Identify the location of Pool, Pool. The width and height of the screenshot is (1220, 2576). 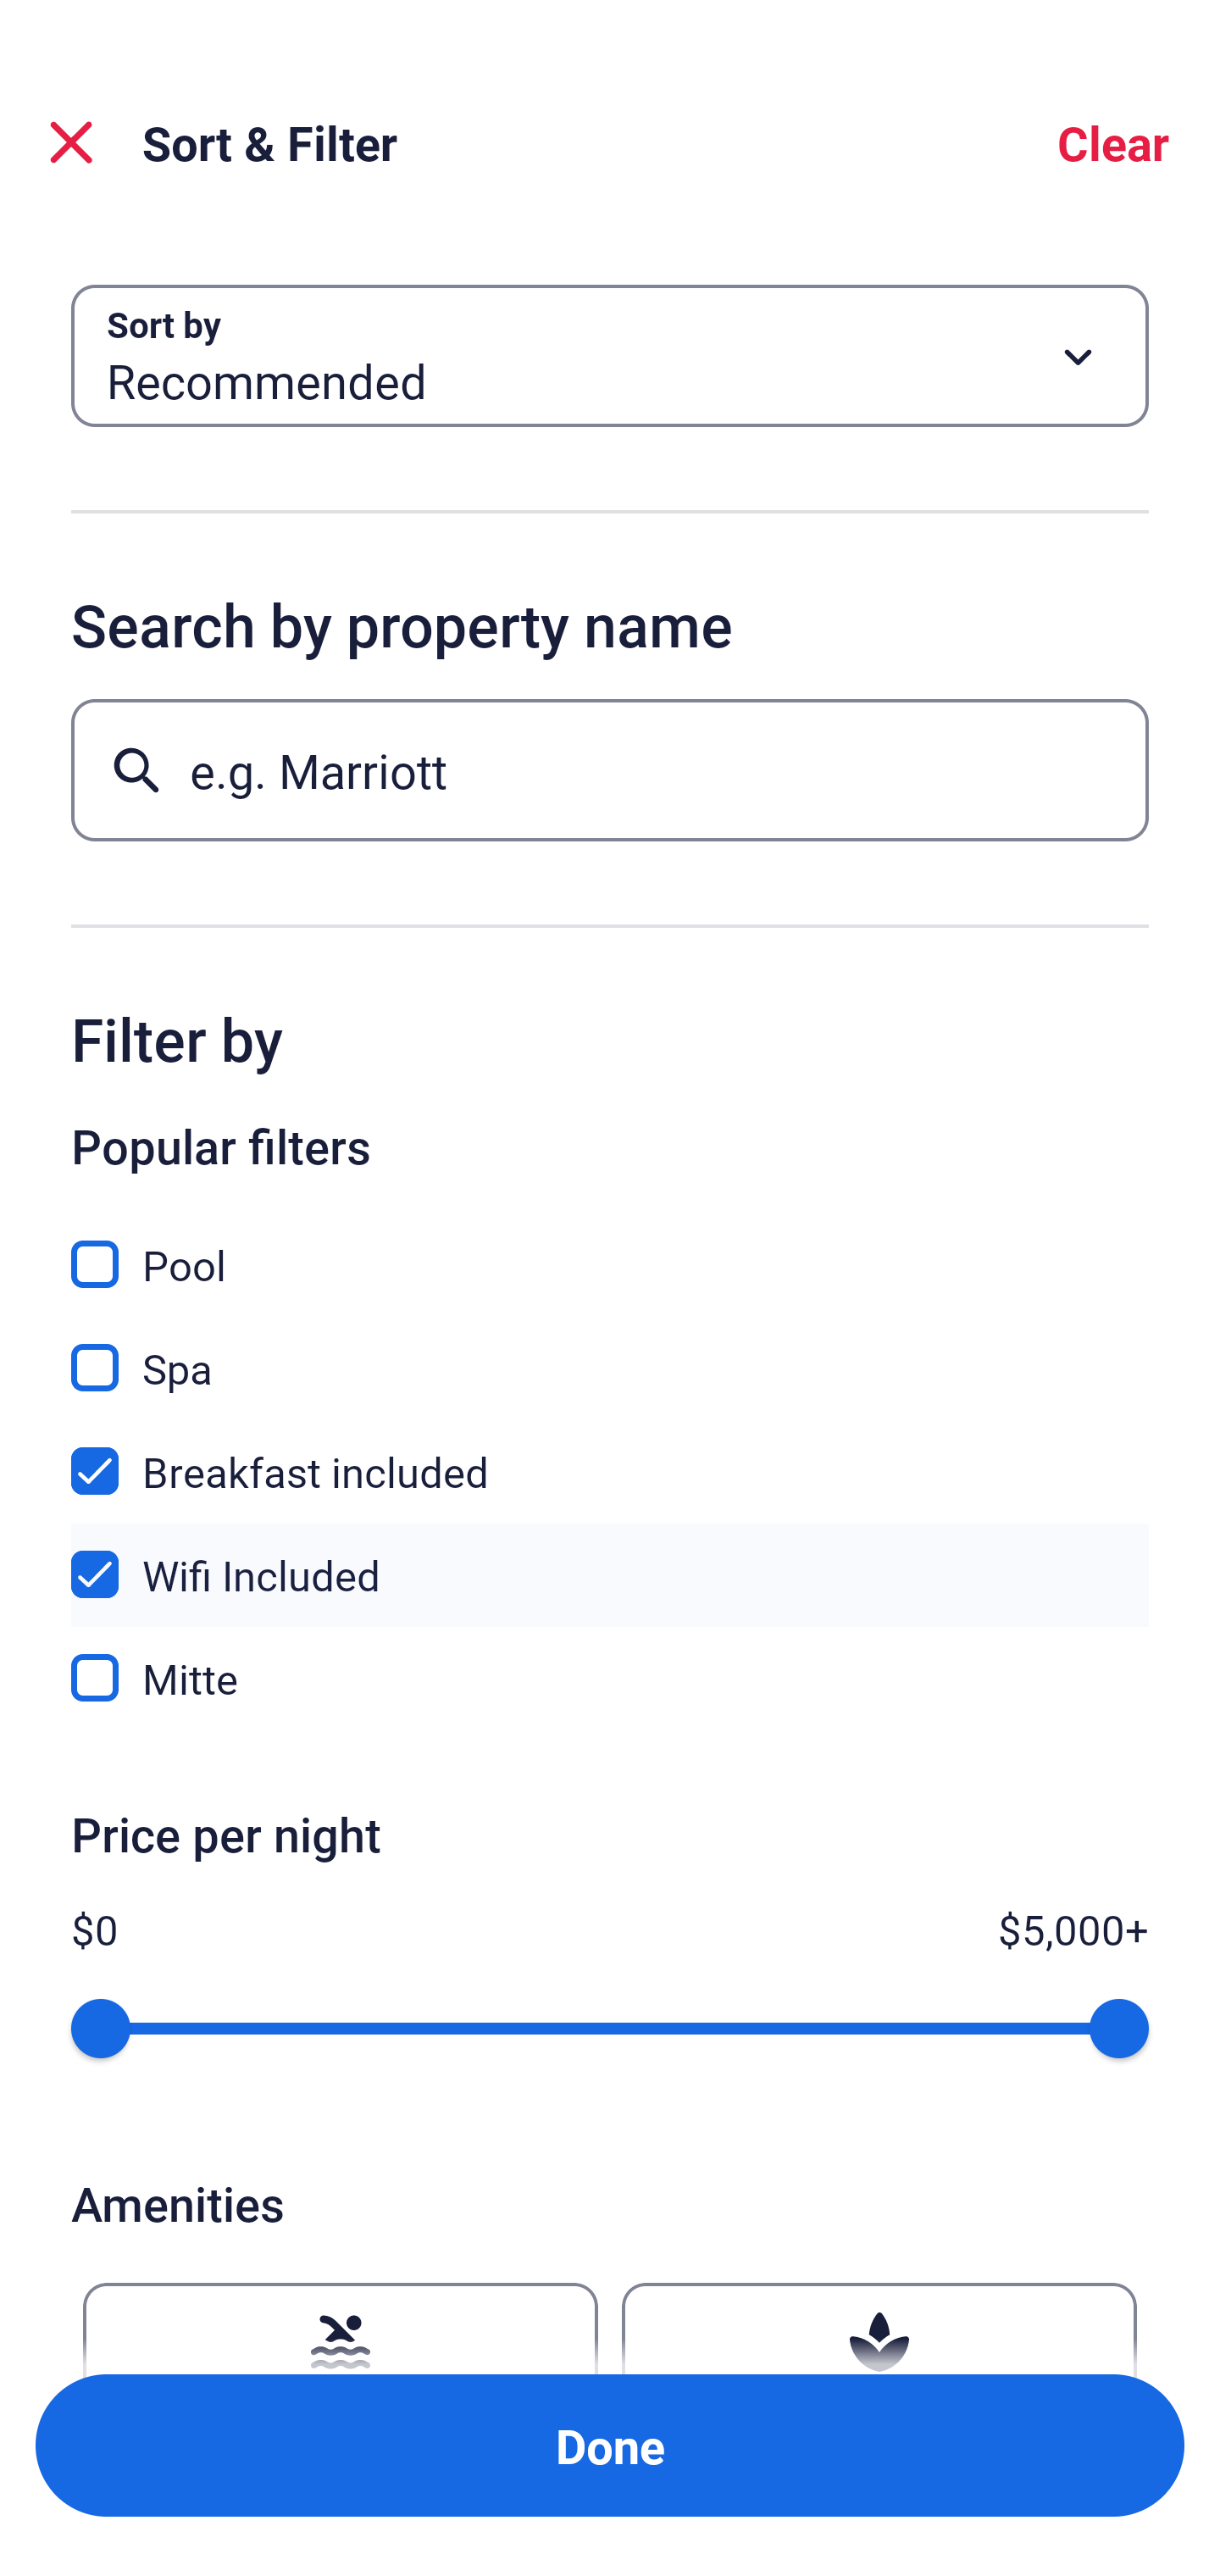
(610, 1246).